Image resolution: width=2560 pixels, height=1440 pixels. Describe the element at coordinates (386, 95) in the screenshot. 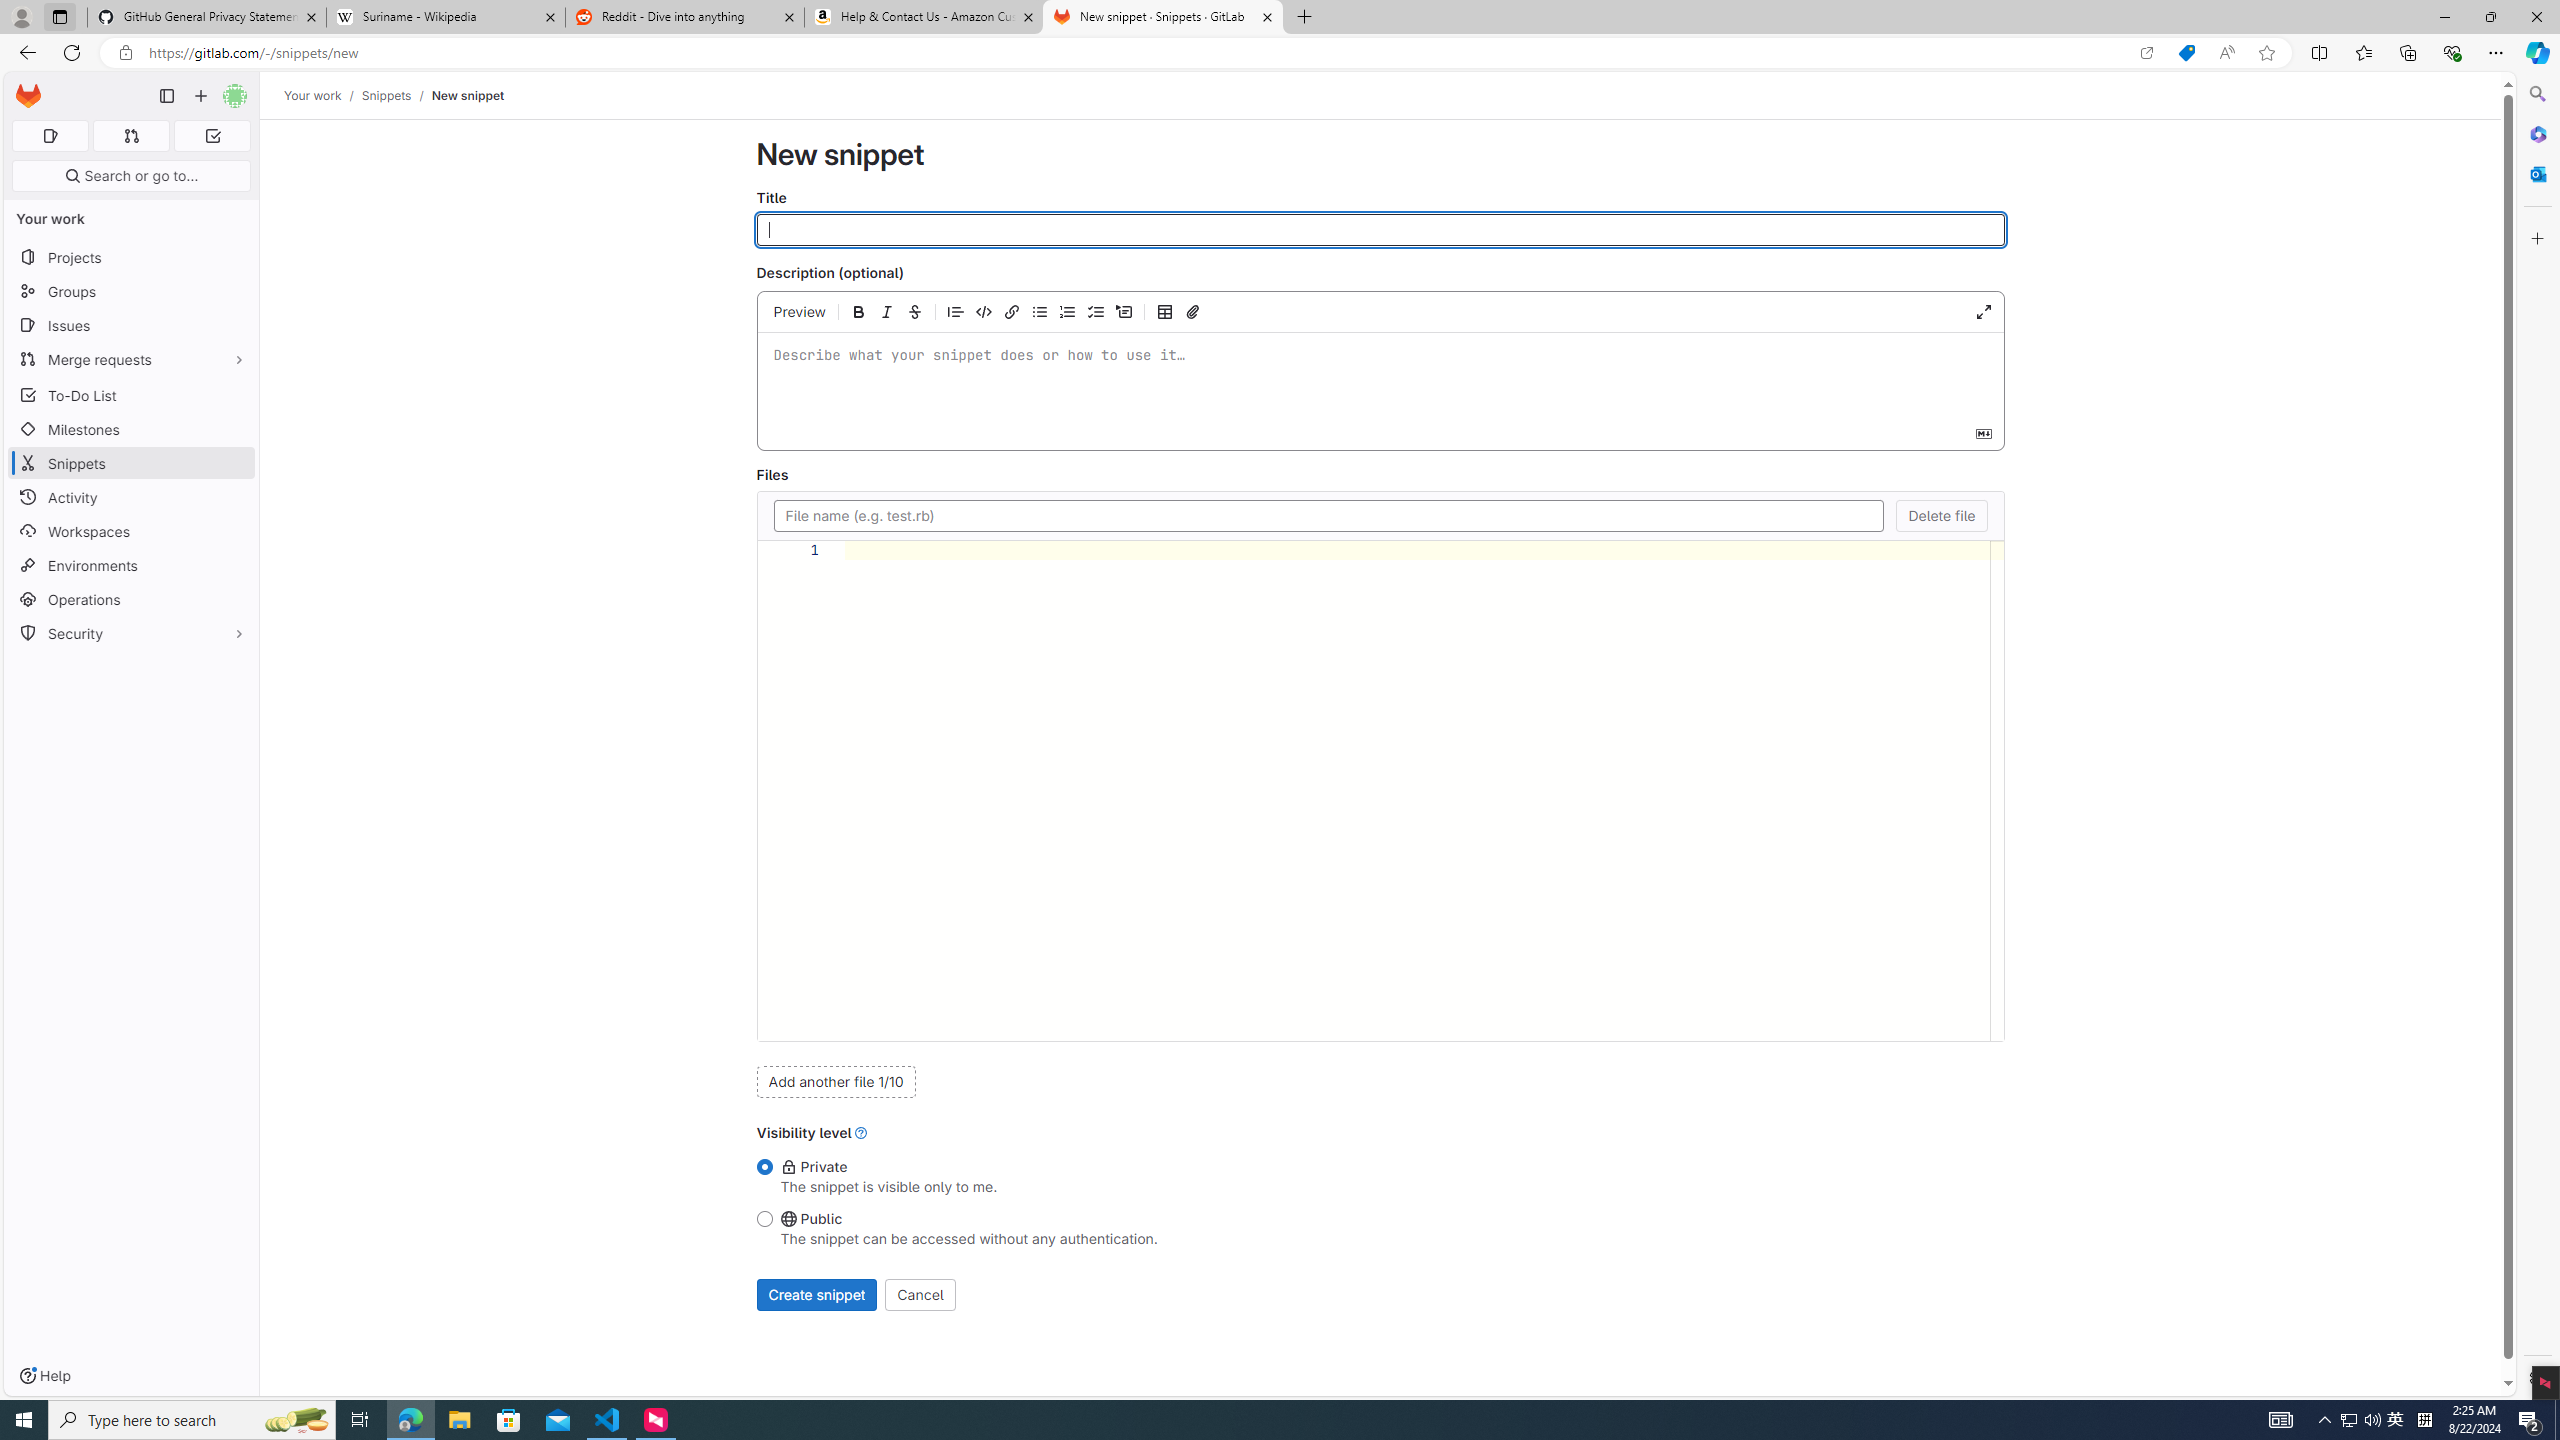

I see `Snippets` at that location.